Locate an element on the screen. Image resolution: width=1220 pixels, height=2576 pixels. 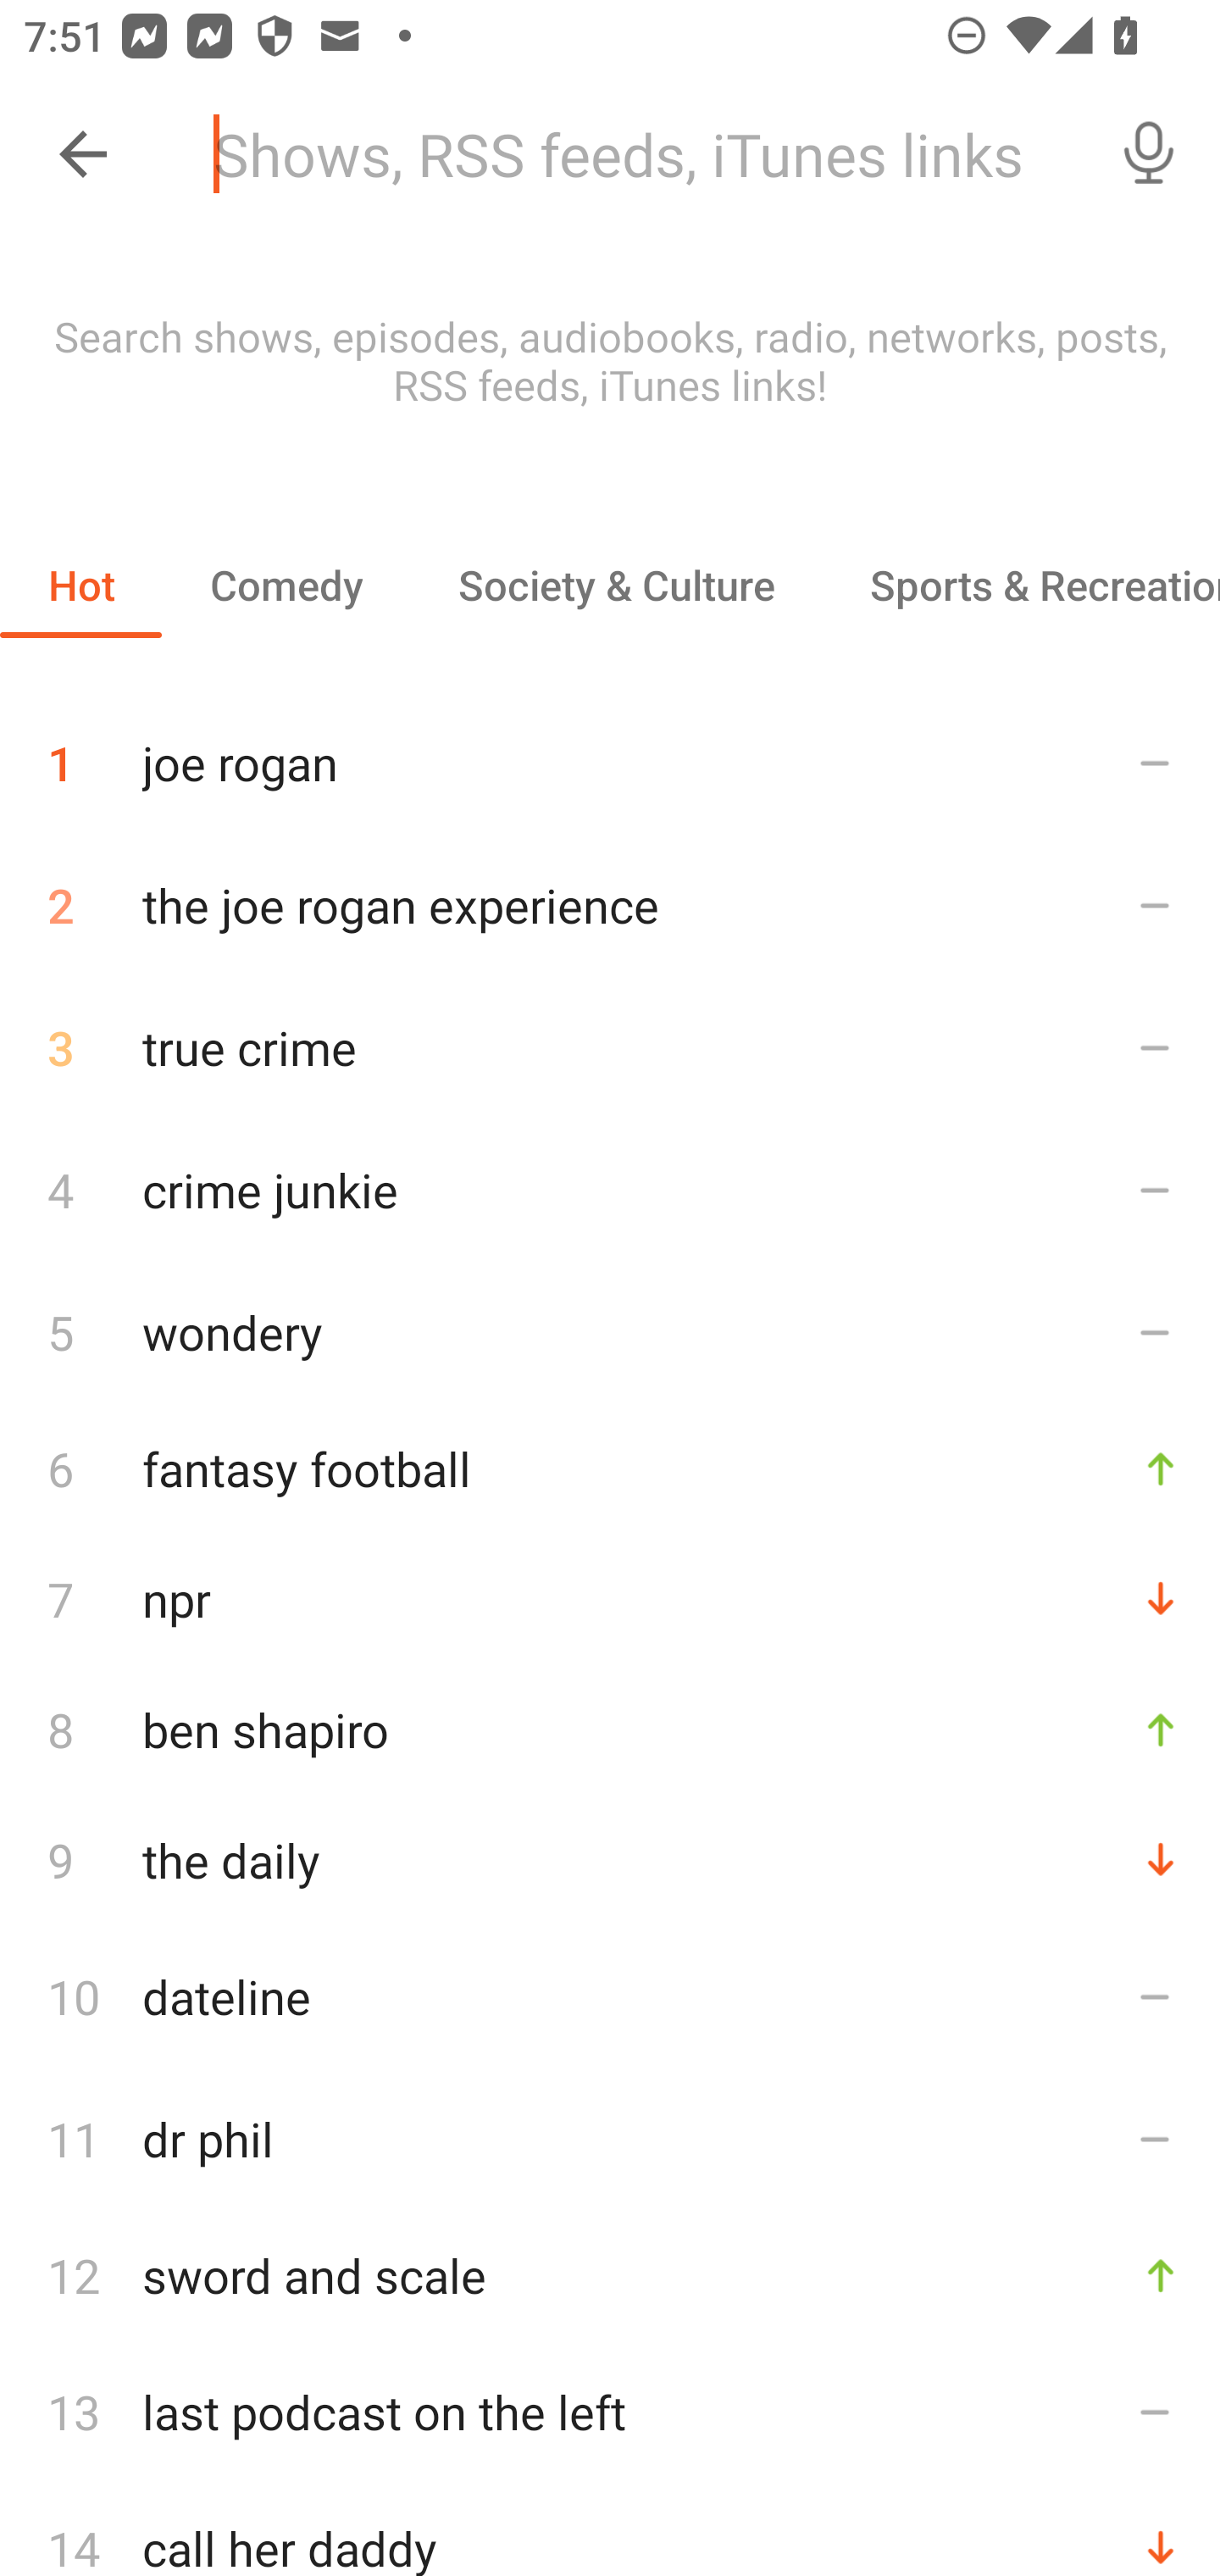
9 the daily is located at coordinates (610, 1859).